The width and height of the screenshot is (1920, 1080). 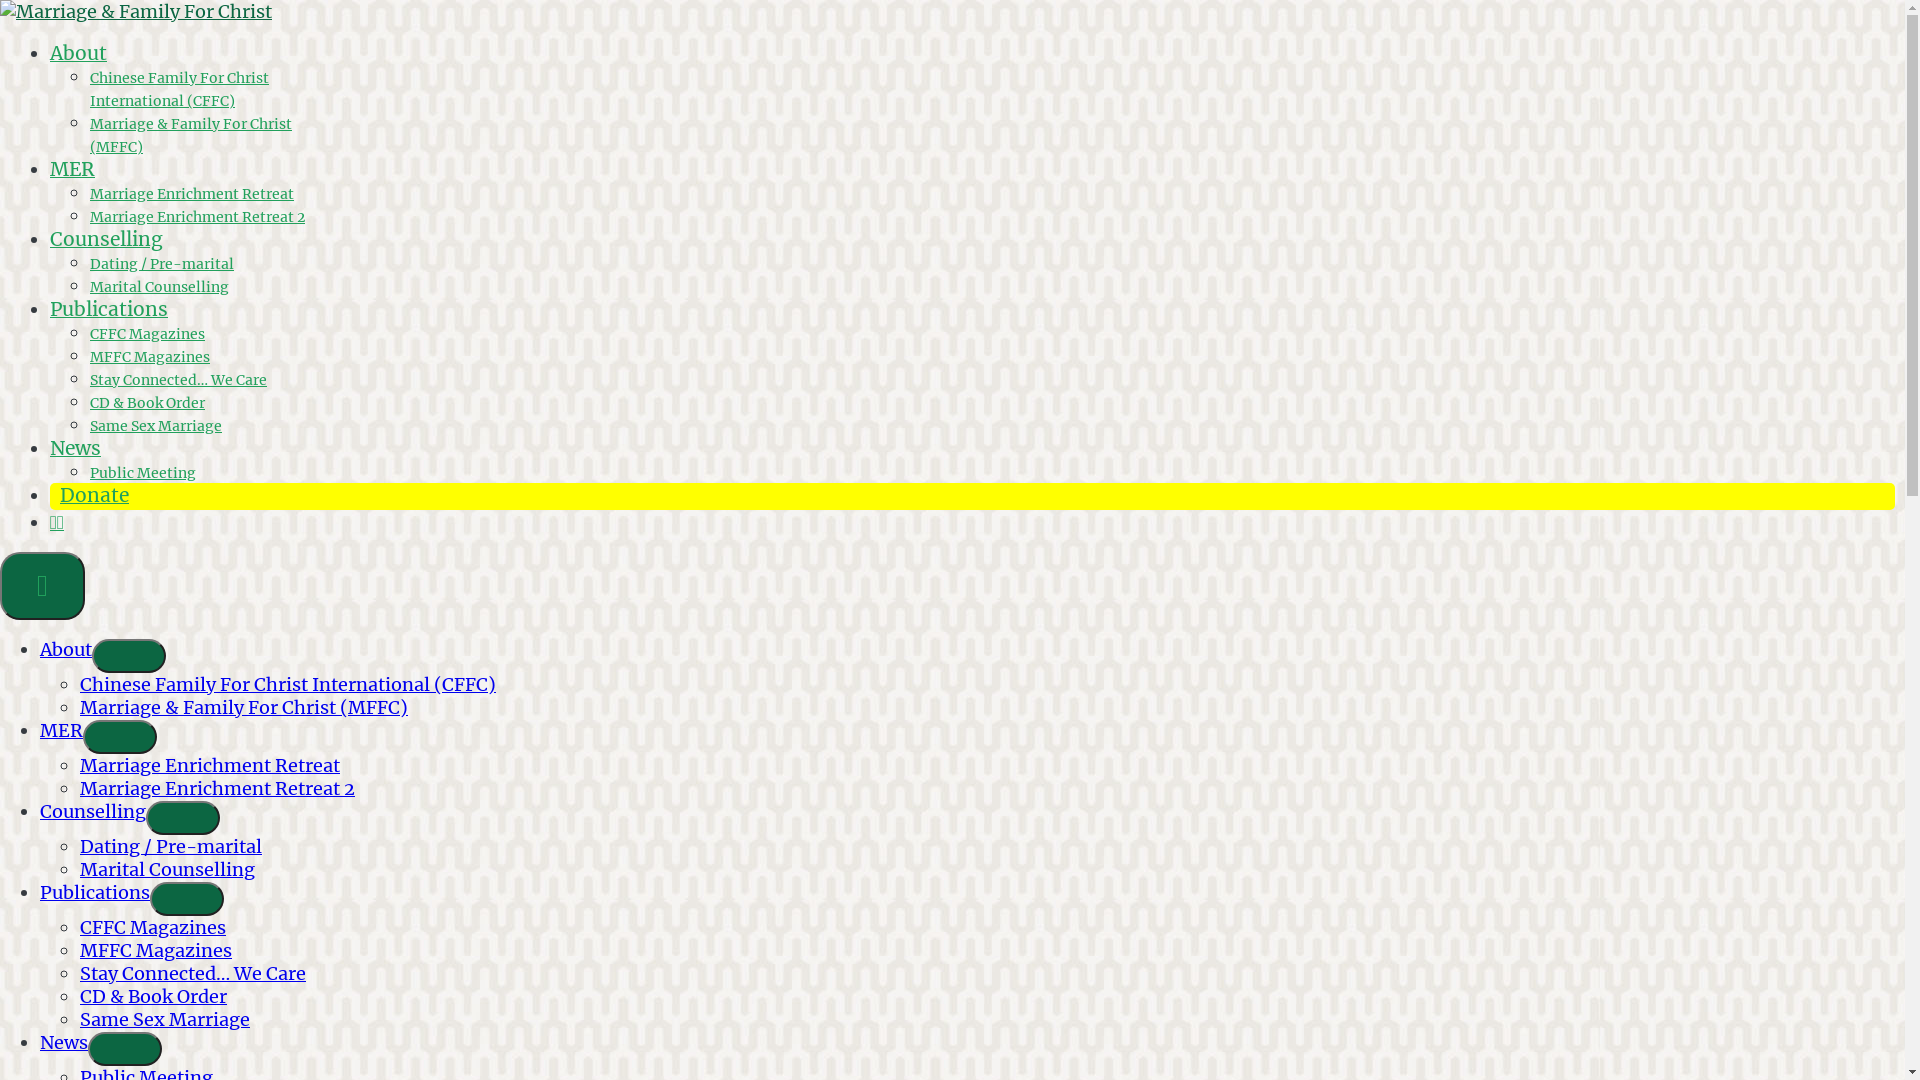 I want to click on Publications, so click(x=109, y=309).